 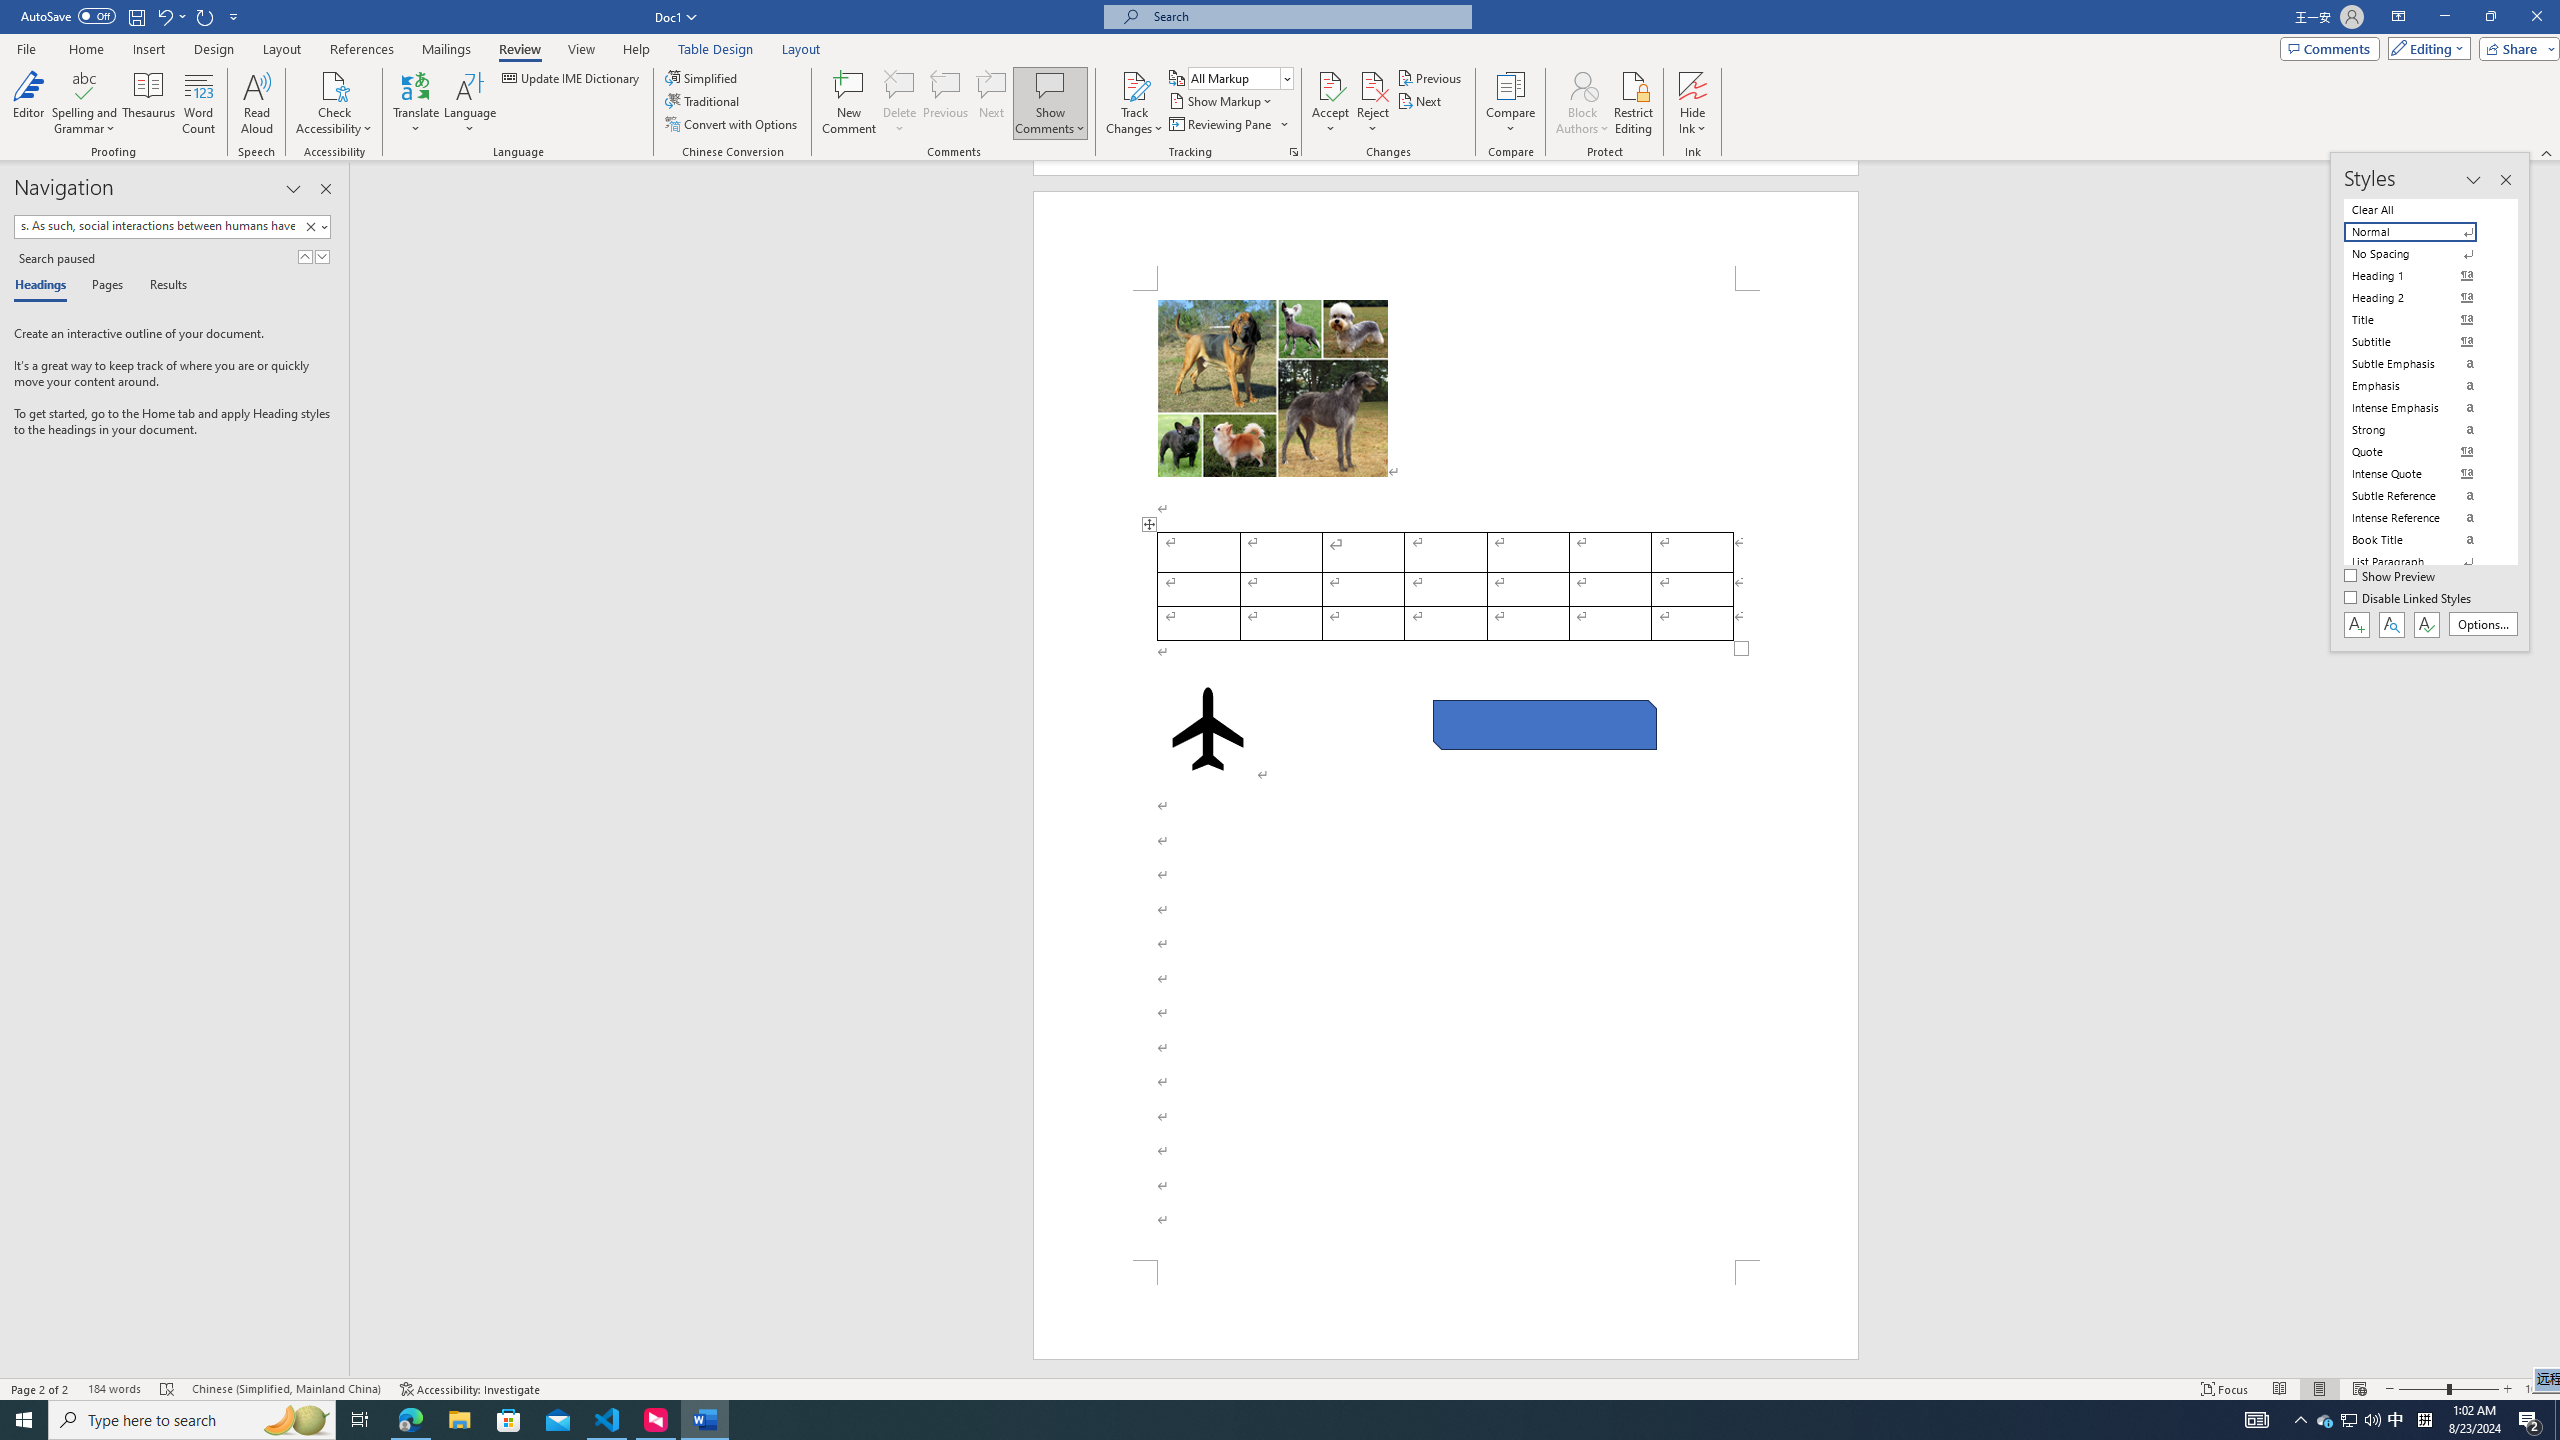 I want to click on Customize Quick Access Toolbar, so click(x=234, y=16).